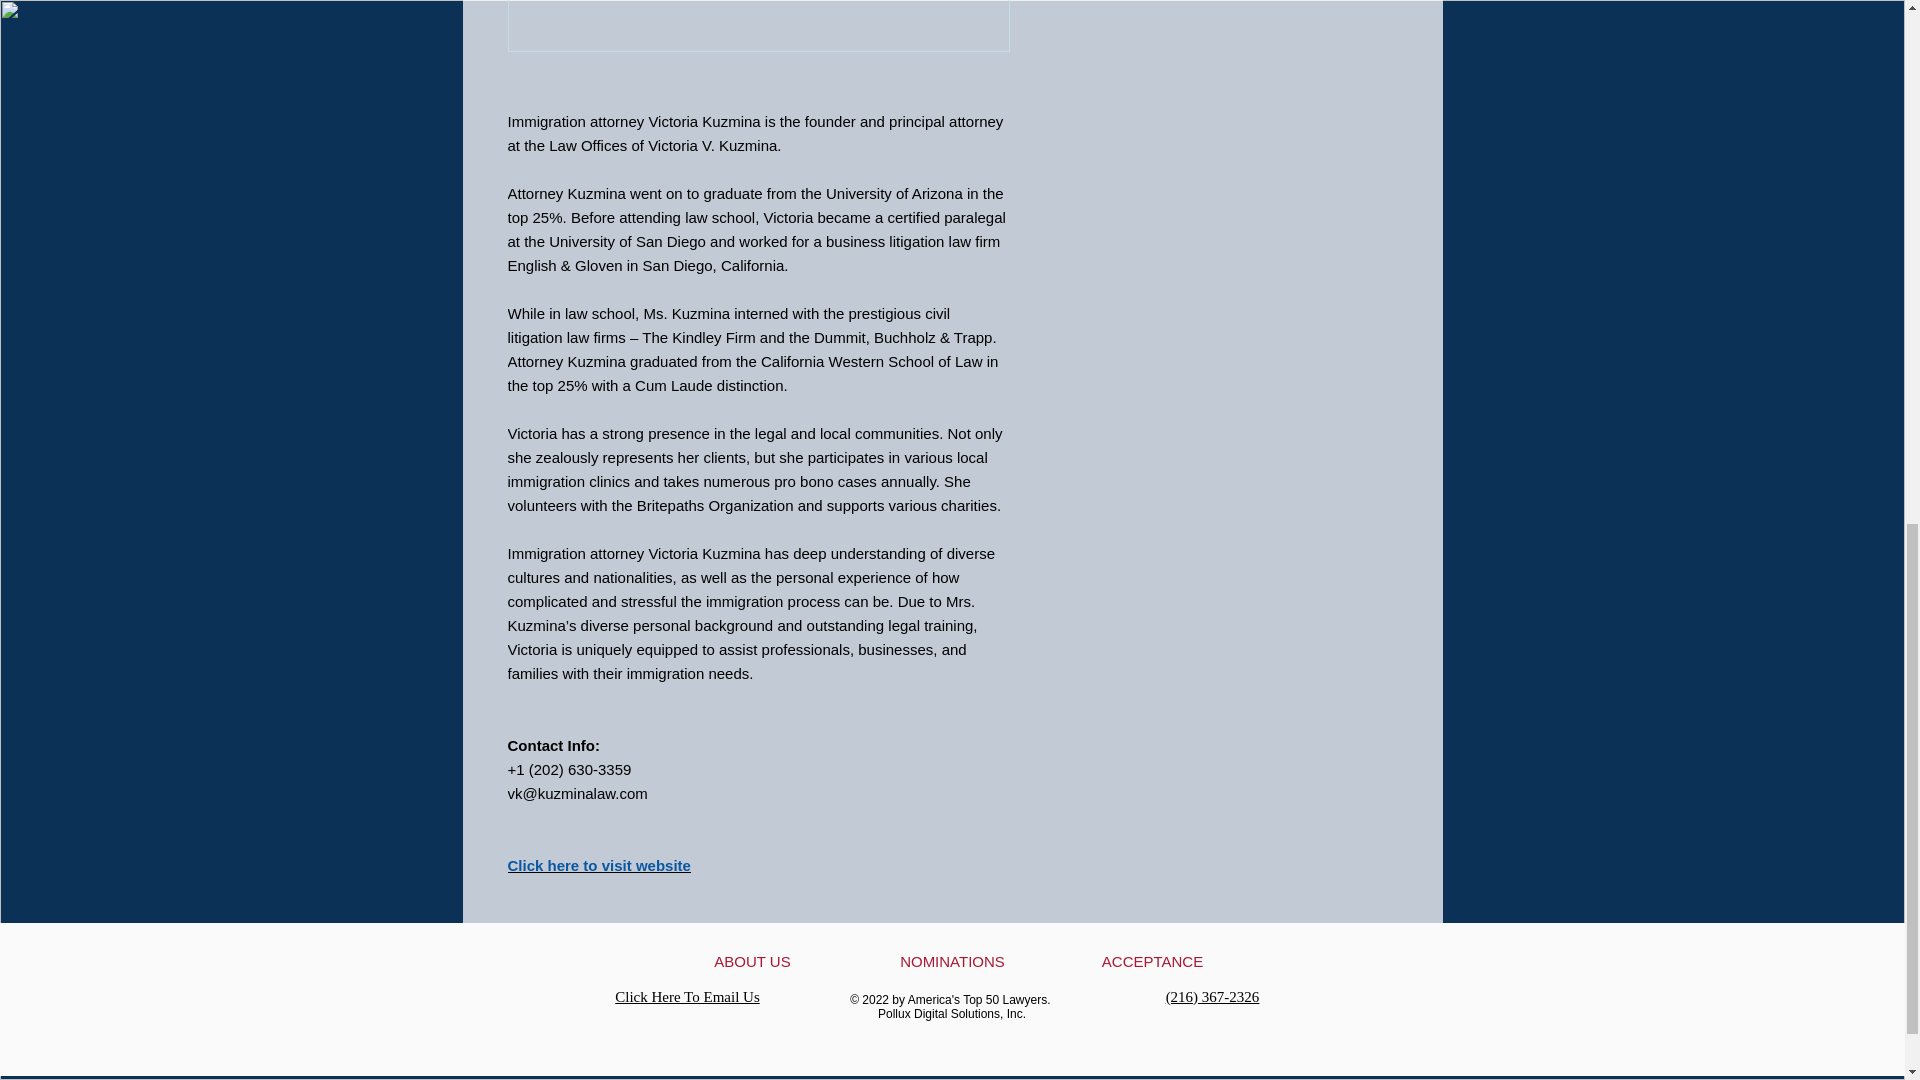 The width and height of the screenshot is (1920, 1080). I want to click on Click Here To Email Us, so click(686, 997).